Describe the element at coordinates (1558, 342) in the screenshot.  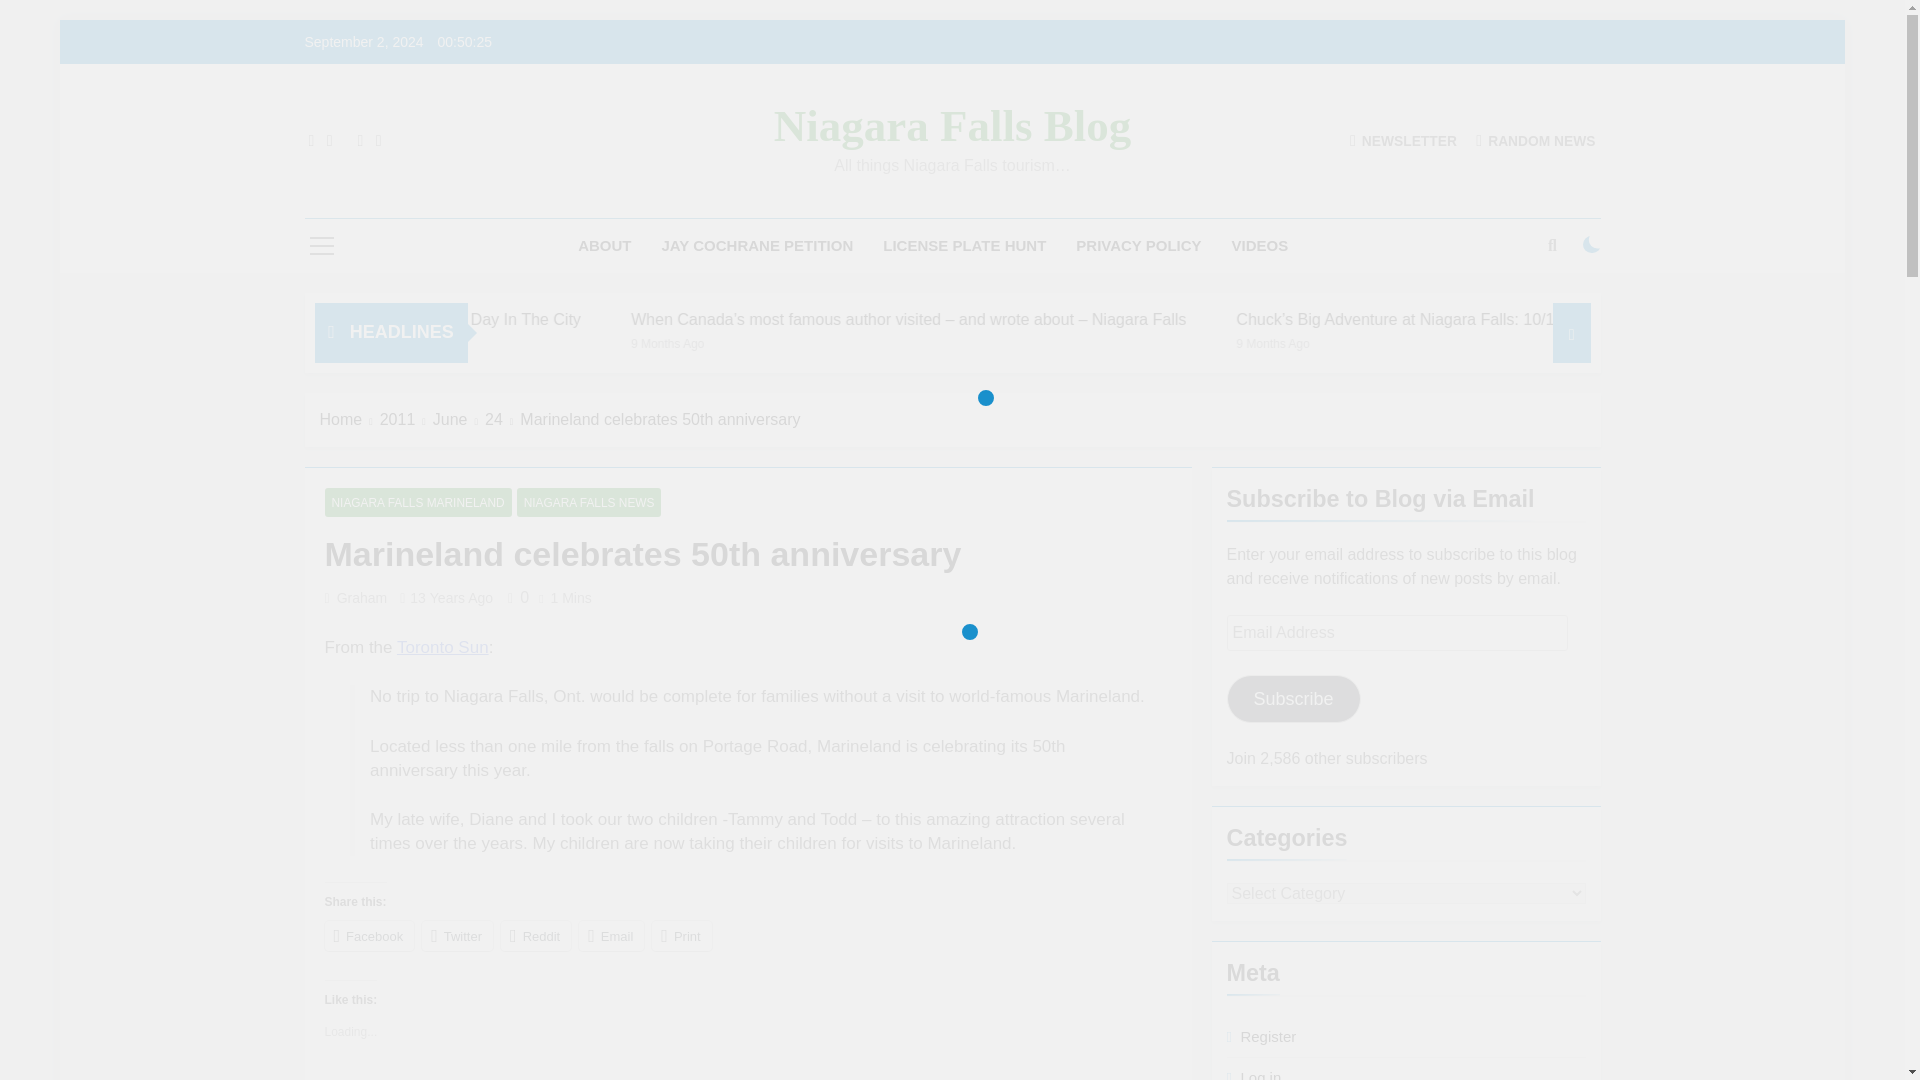
I see `9 Months Ago` at that location.